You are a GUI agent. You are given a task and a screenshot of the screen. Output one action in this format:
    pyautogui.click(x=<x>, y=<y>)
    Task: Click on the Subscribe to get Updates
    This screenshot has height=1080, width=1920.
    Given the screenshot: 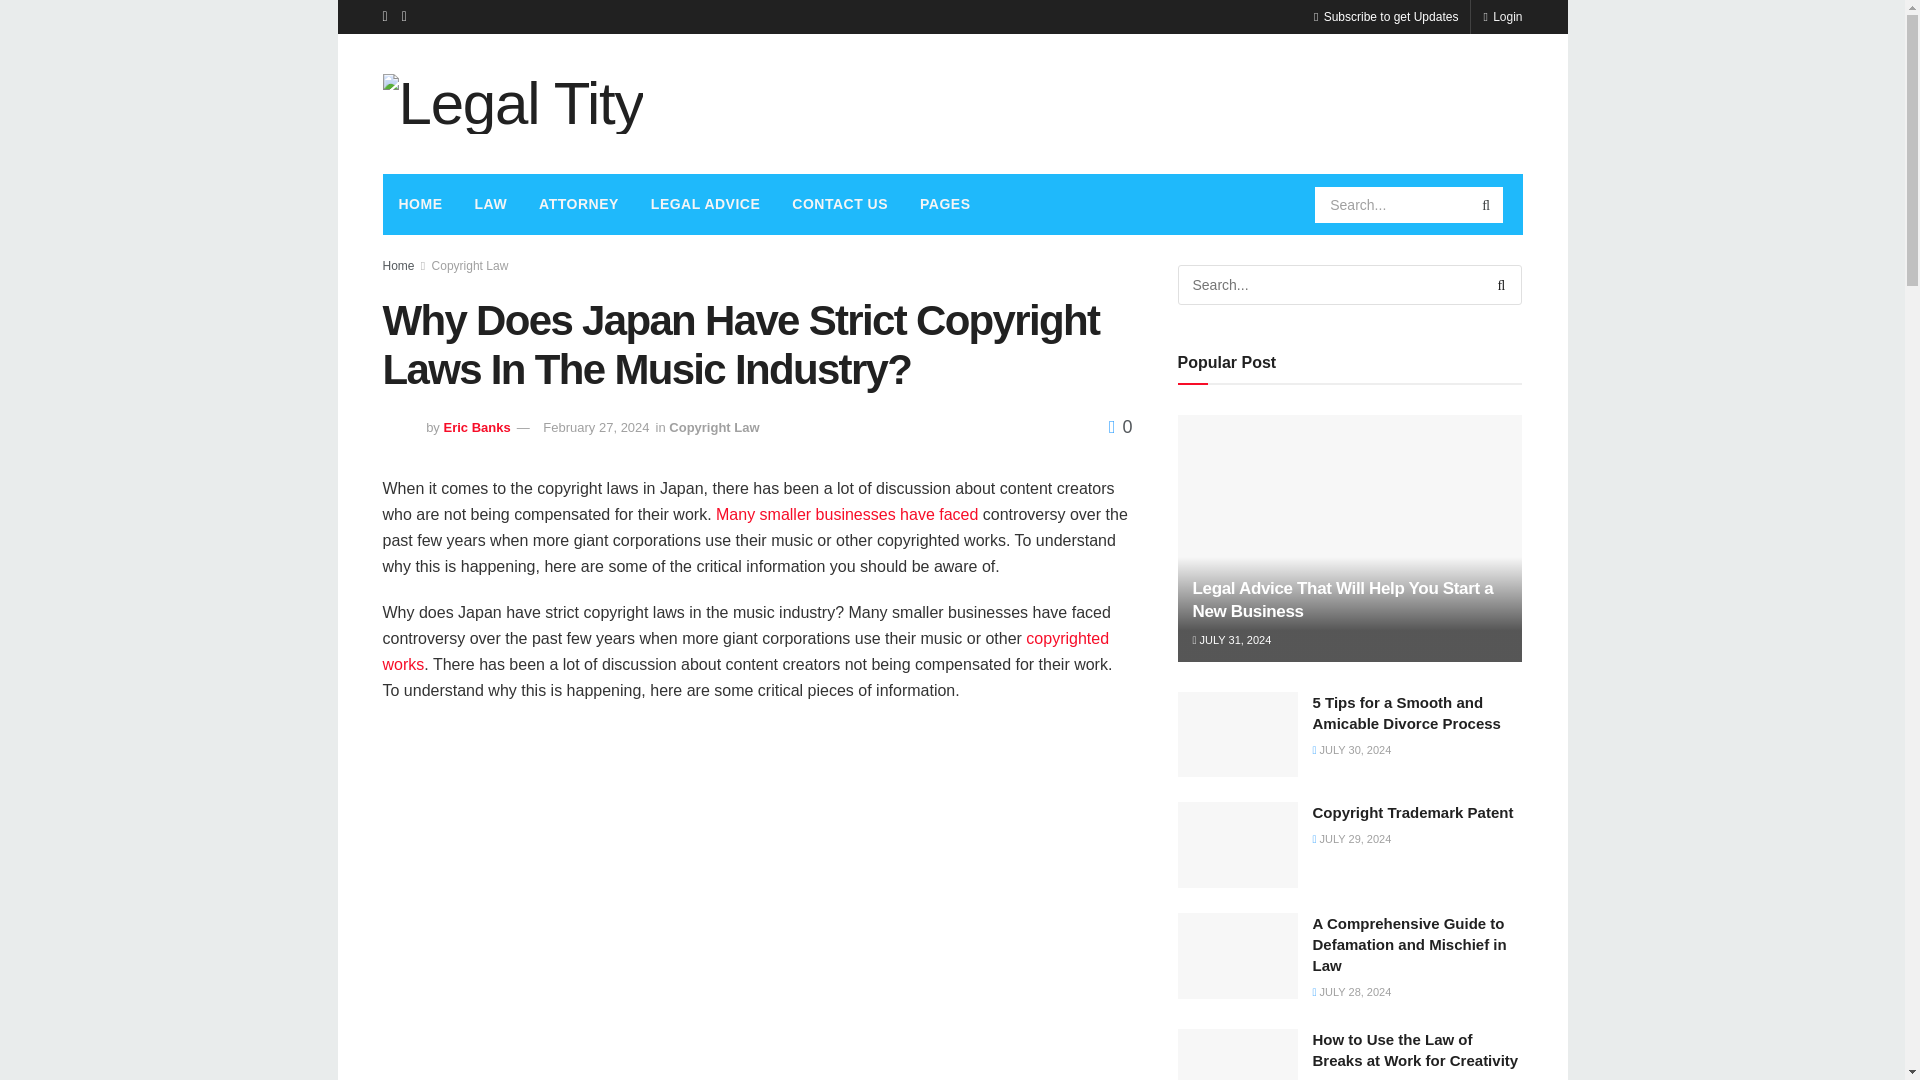 What is the action you would take?
    pyautogui.click(x=1385, y=16)
    